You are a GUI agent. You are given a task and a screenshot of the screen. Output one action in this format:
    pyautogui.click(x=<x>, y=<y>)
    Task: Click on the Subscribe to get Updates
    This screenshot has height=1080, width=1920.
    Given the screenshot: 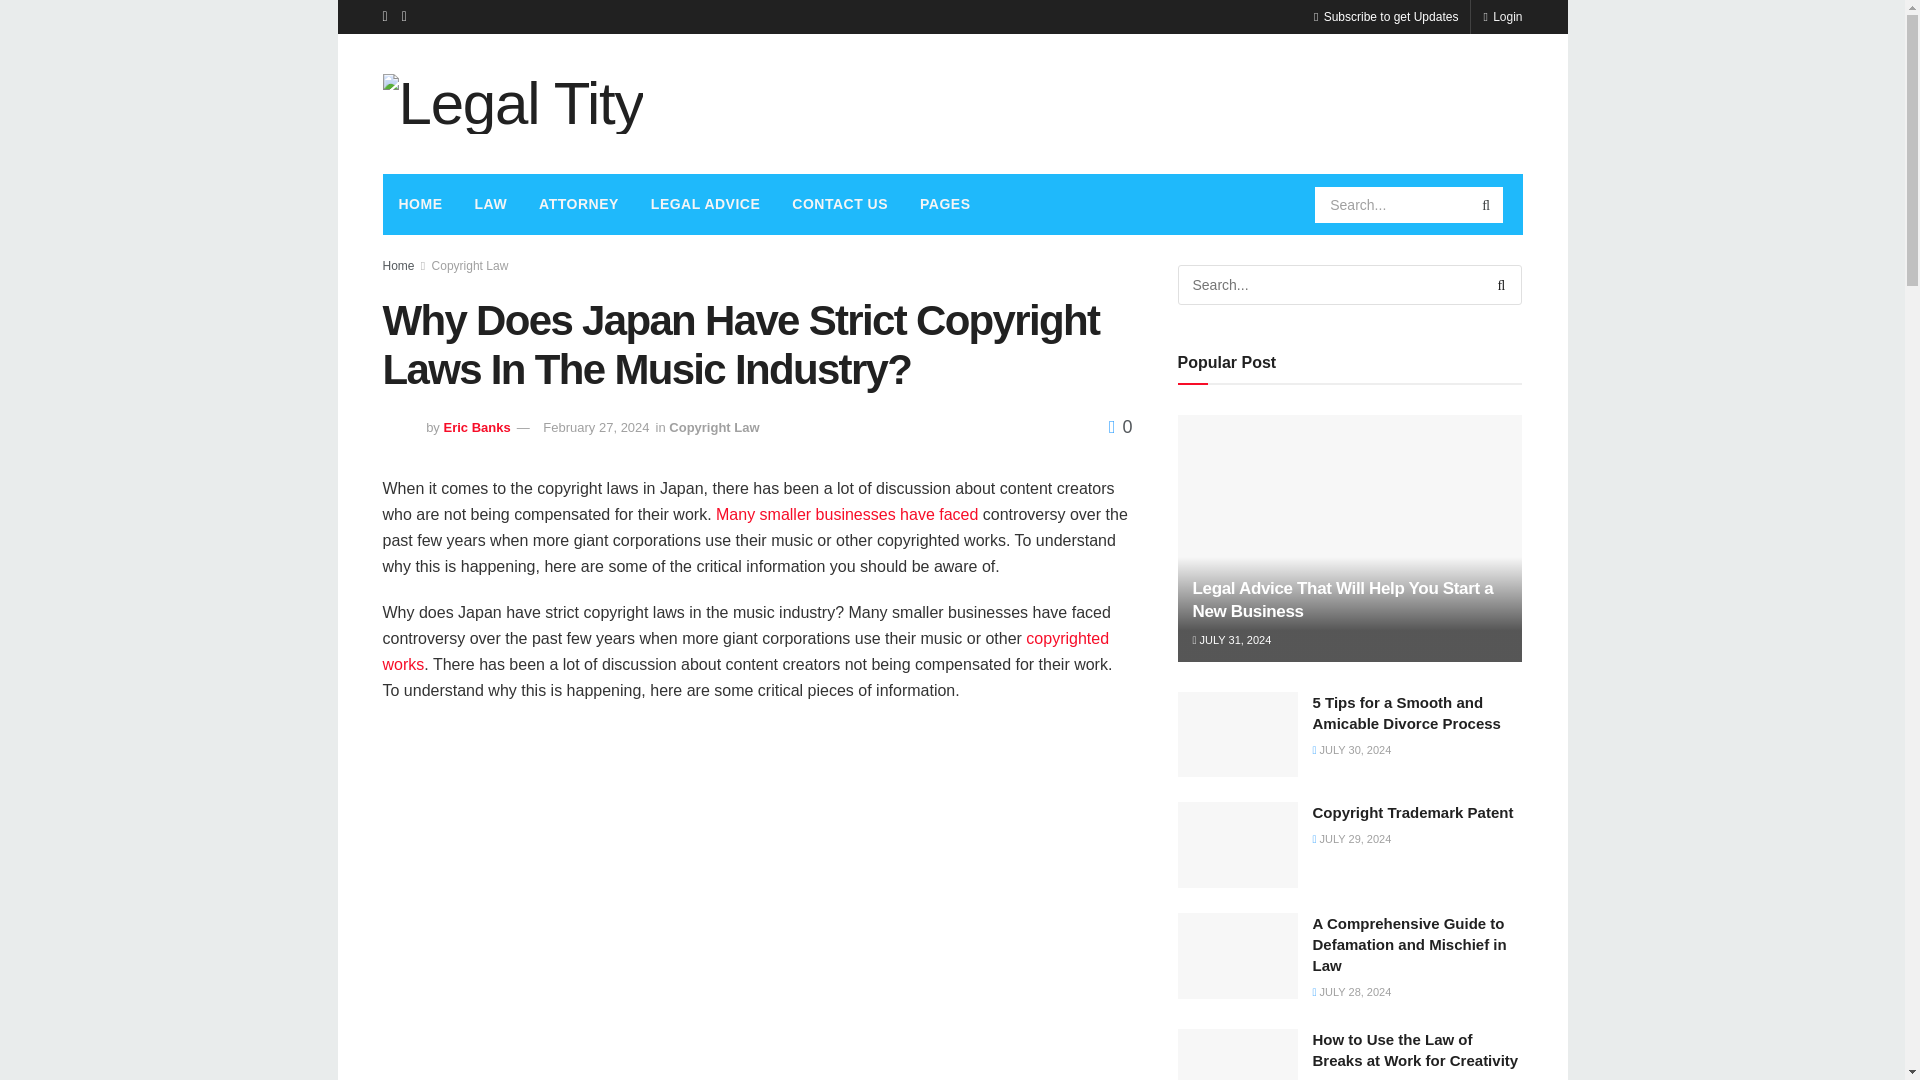 What is the action you would take?
    pyautogui.click(x=1385, y=16)
    